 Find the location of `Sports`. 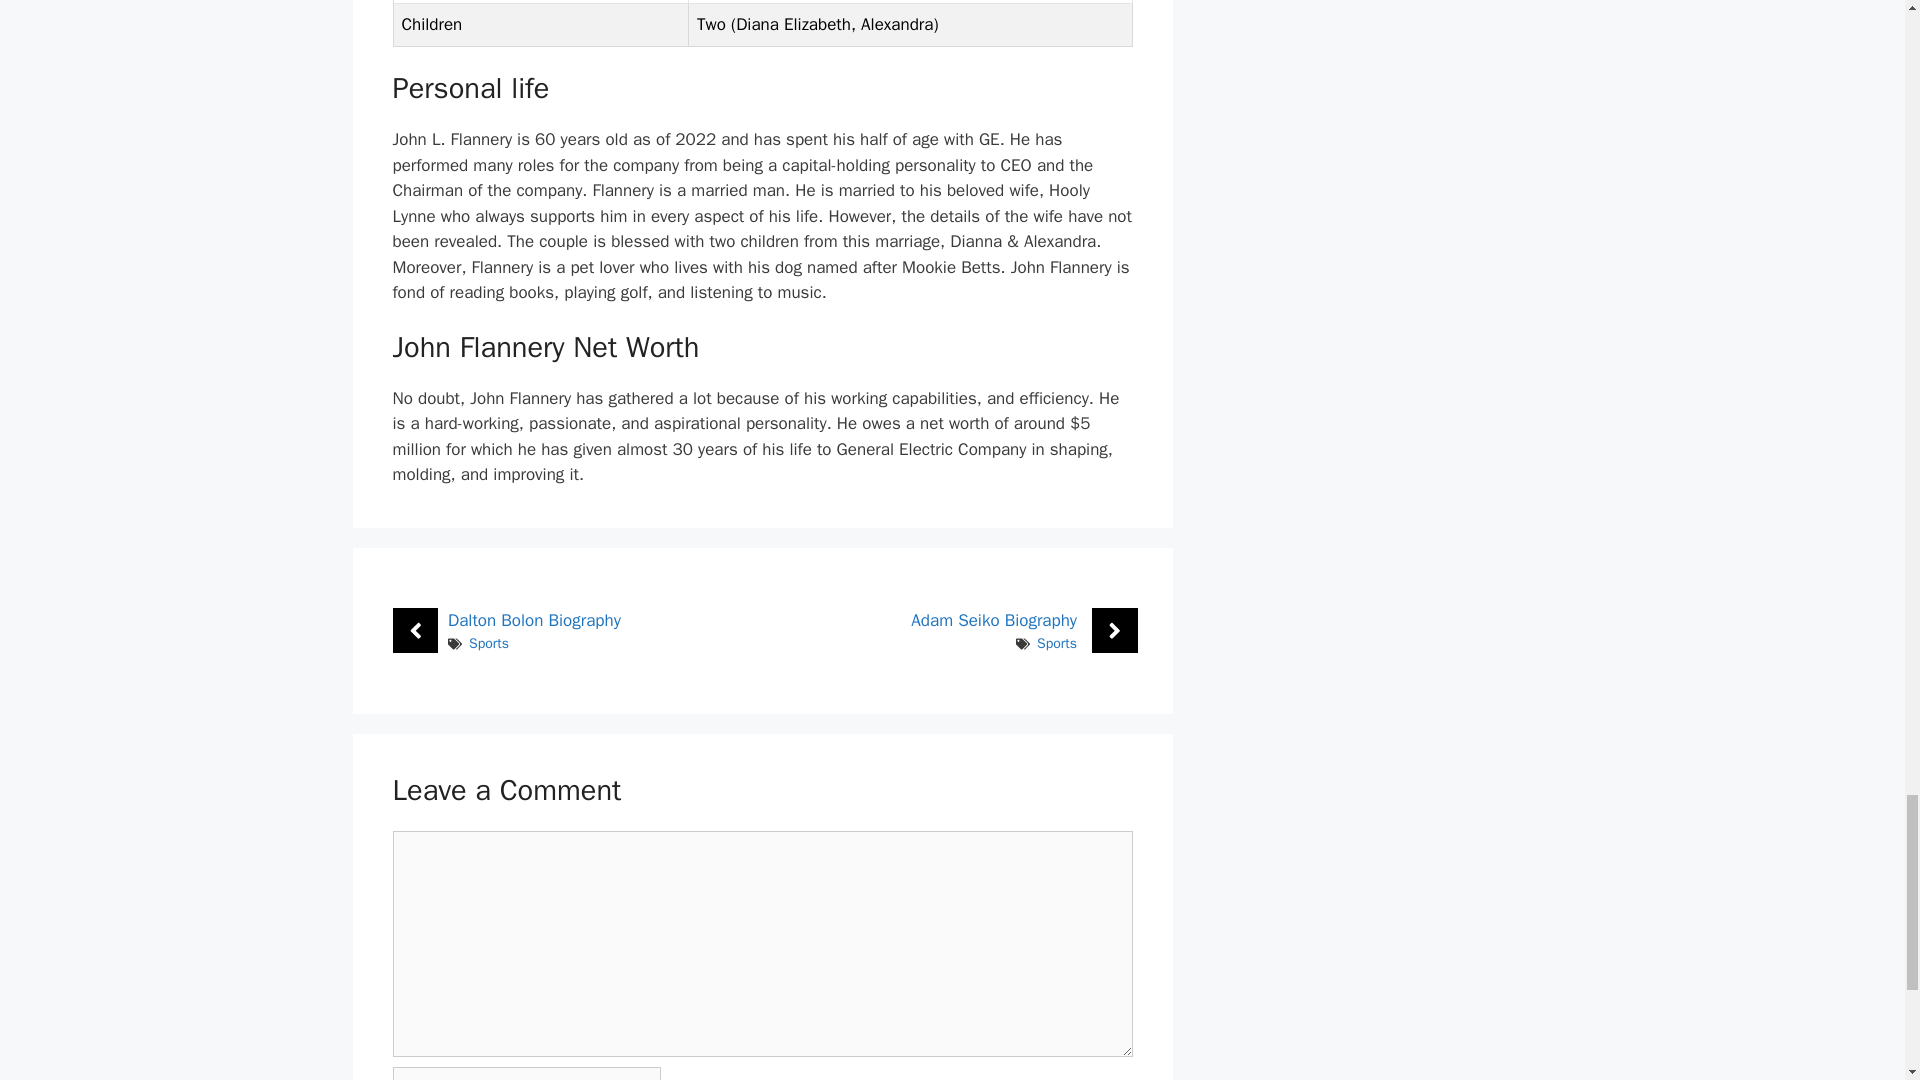

Sports is located at coordinates (1056, 644).